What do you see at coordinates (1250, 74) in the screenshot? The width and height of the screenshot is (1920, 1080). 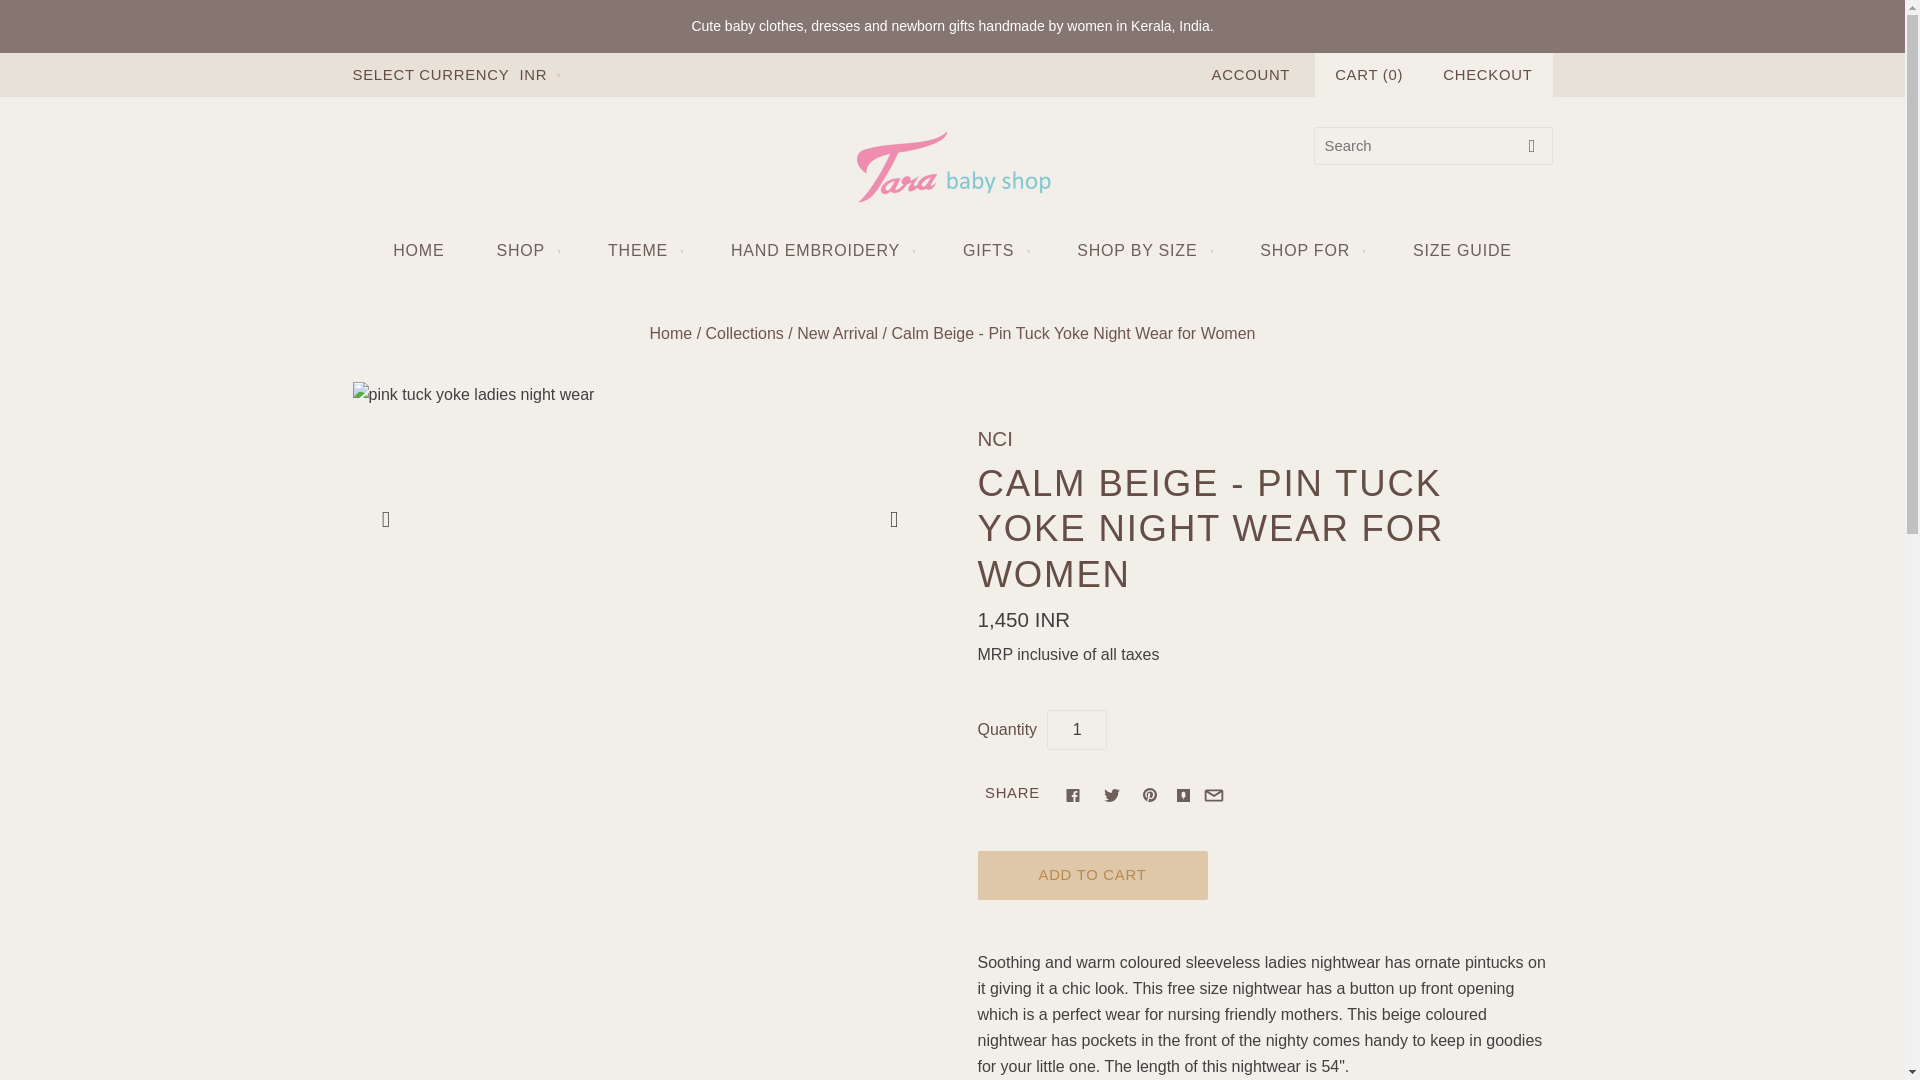 I see `ACCOUNT` at bounding box center [1250, 74].